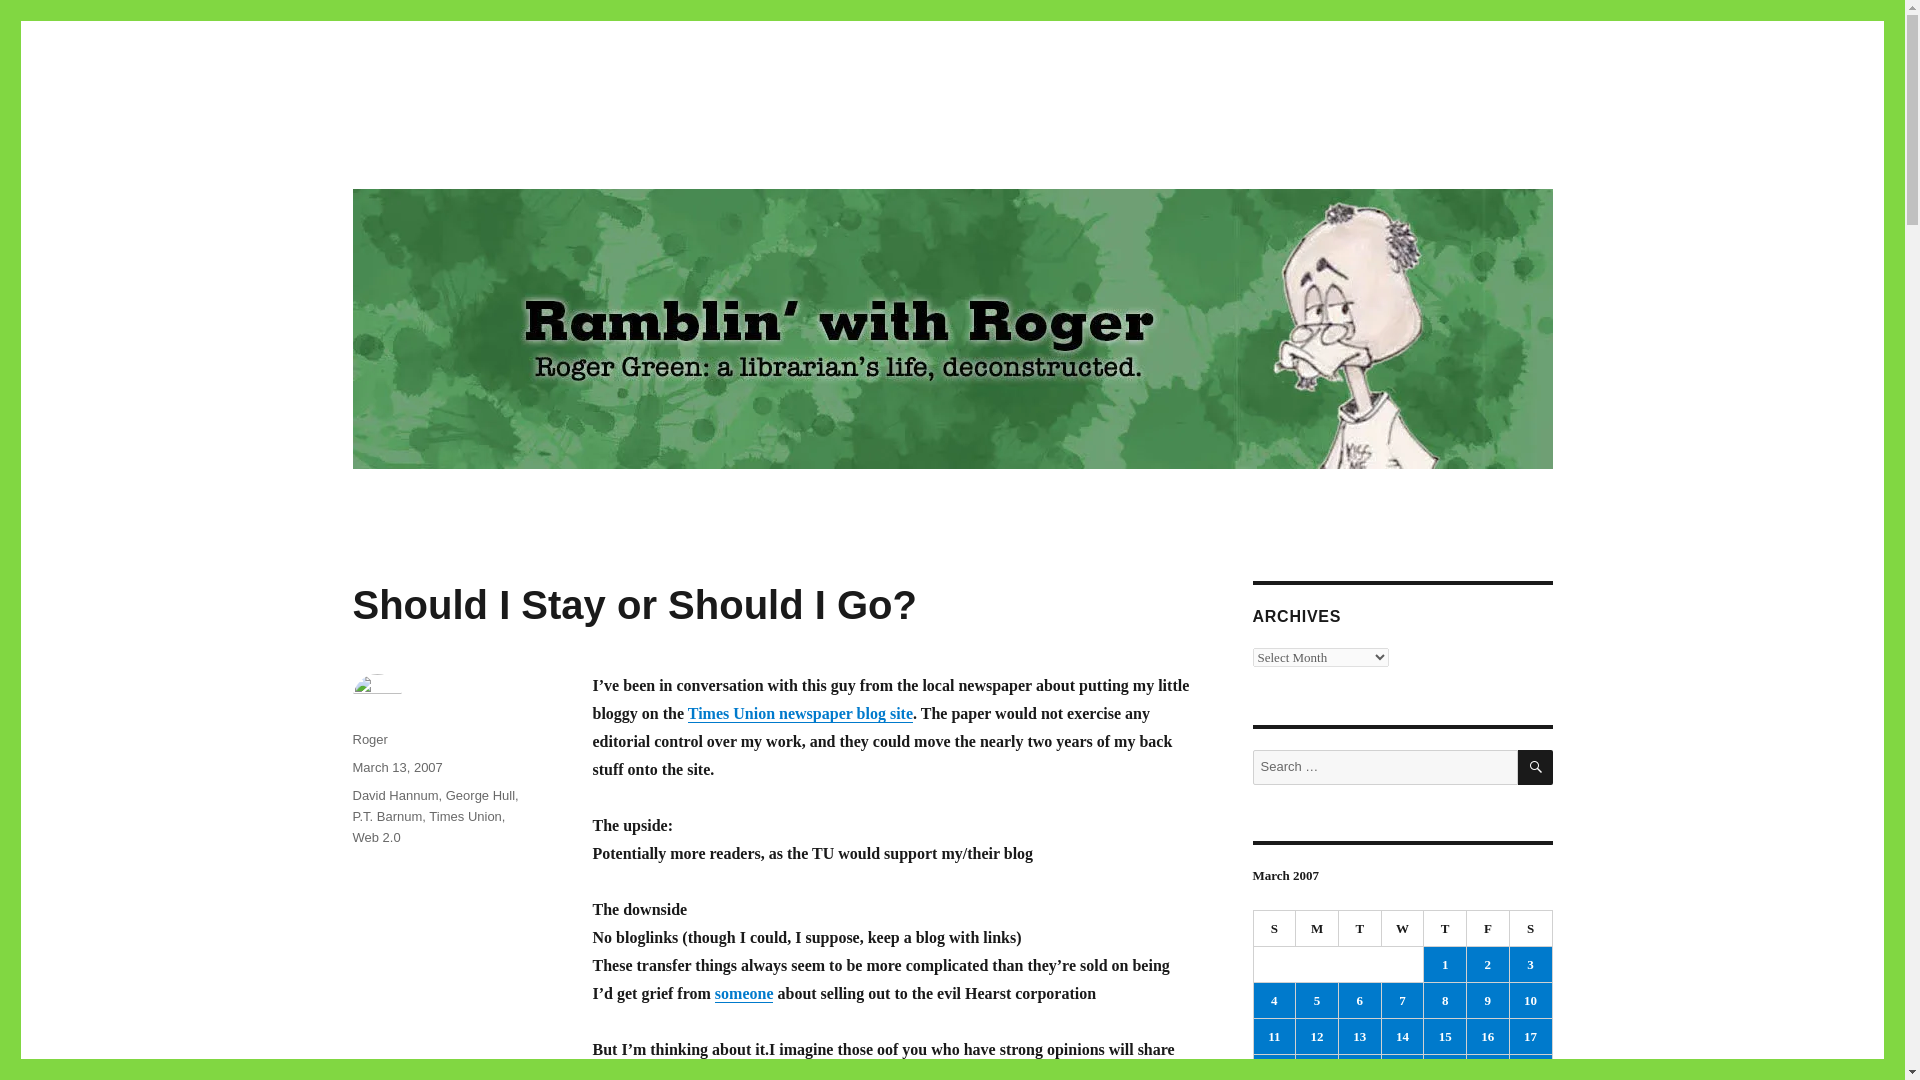  I want to click on Monday, so click(1317, 929).